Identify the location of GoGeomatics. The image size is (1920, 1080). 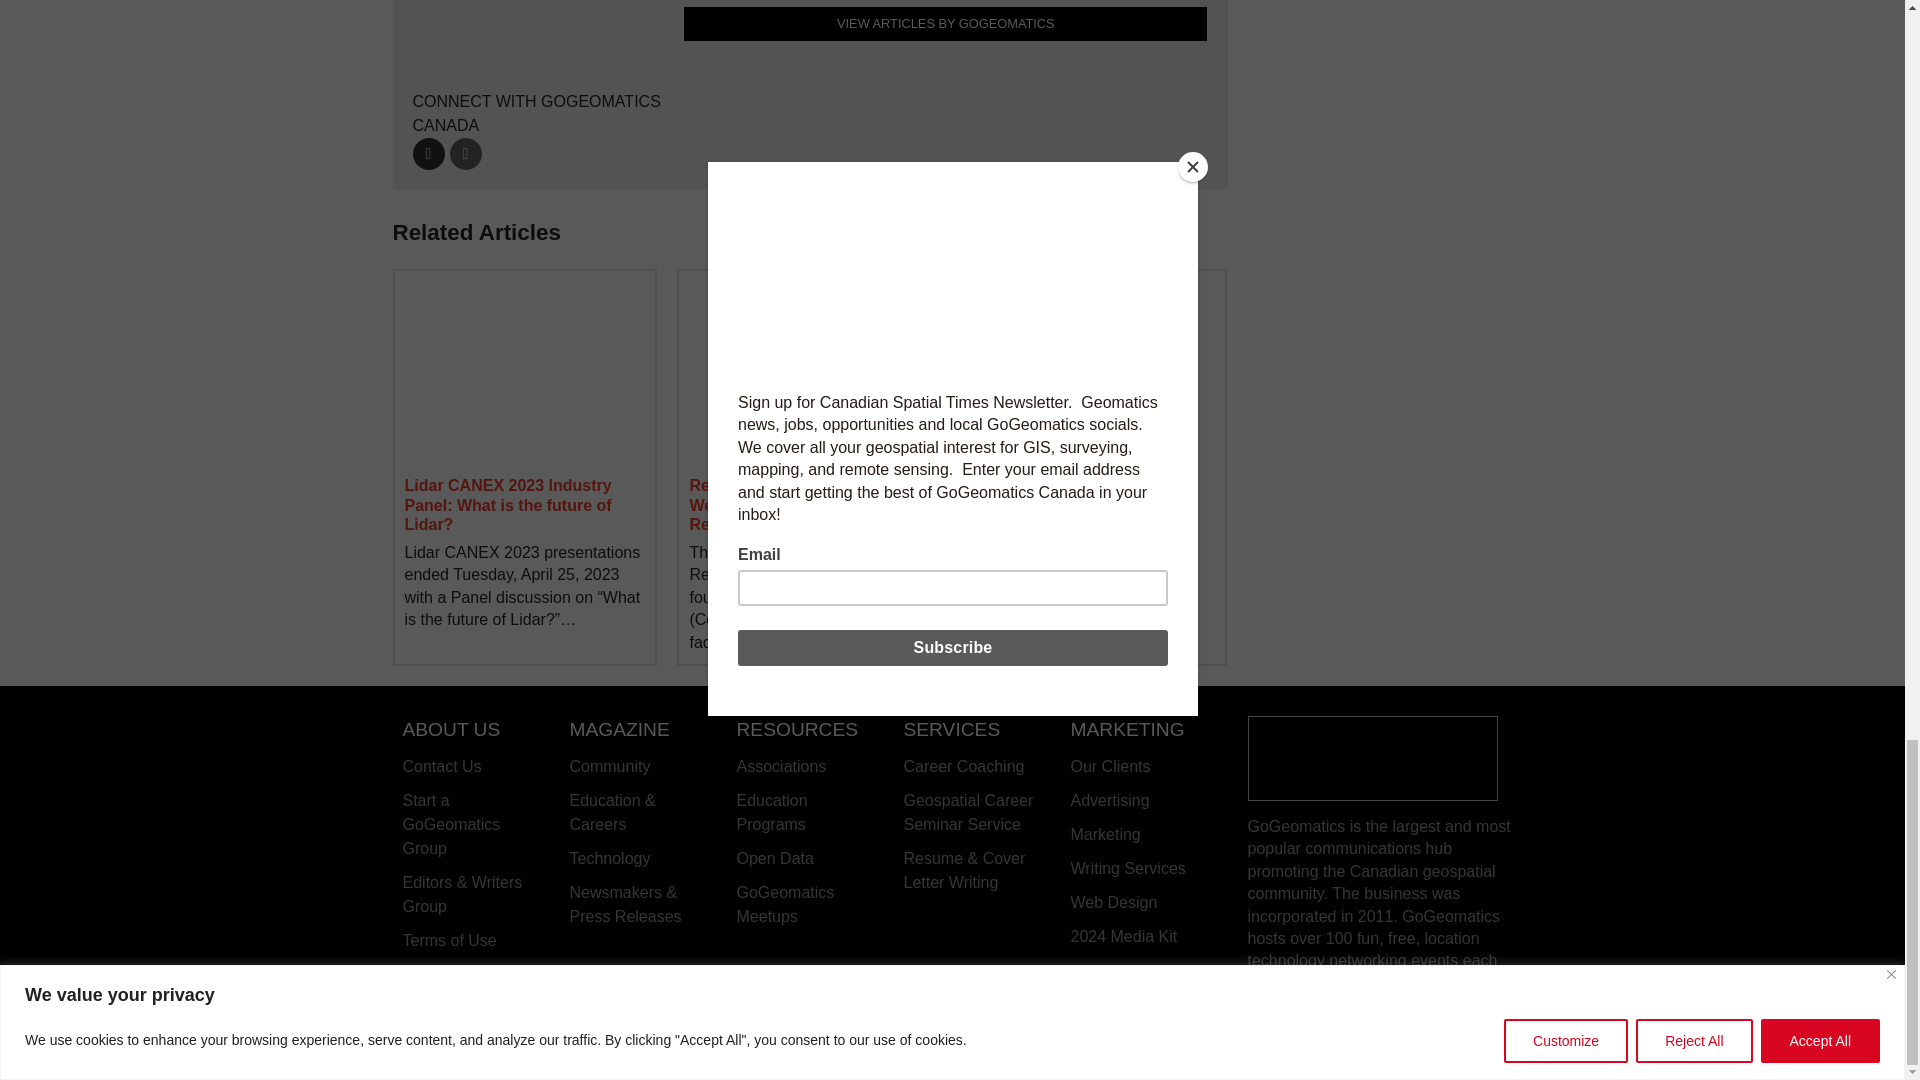
(1372, 757).